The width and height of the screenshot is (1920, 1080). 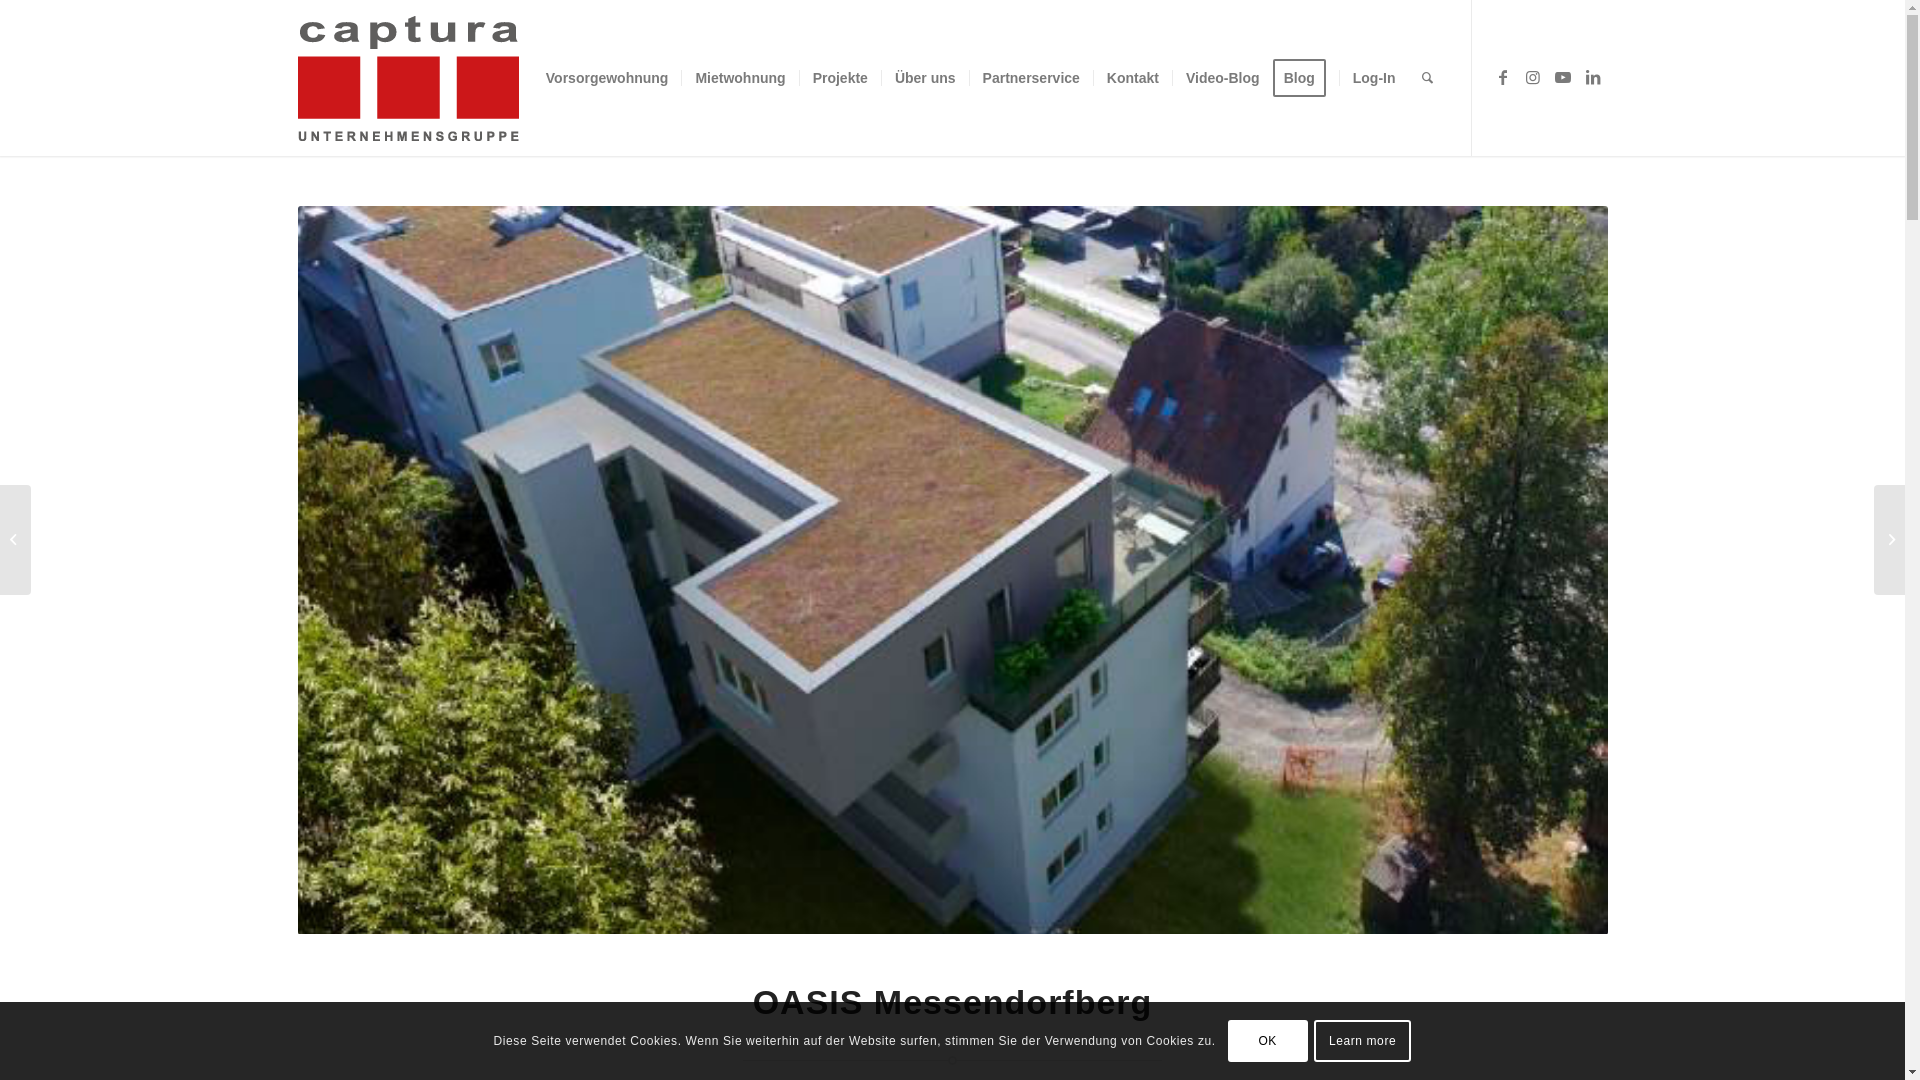 I want to click on Vorsorgewohnung, so click(x=608, y=78).